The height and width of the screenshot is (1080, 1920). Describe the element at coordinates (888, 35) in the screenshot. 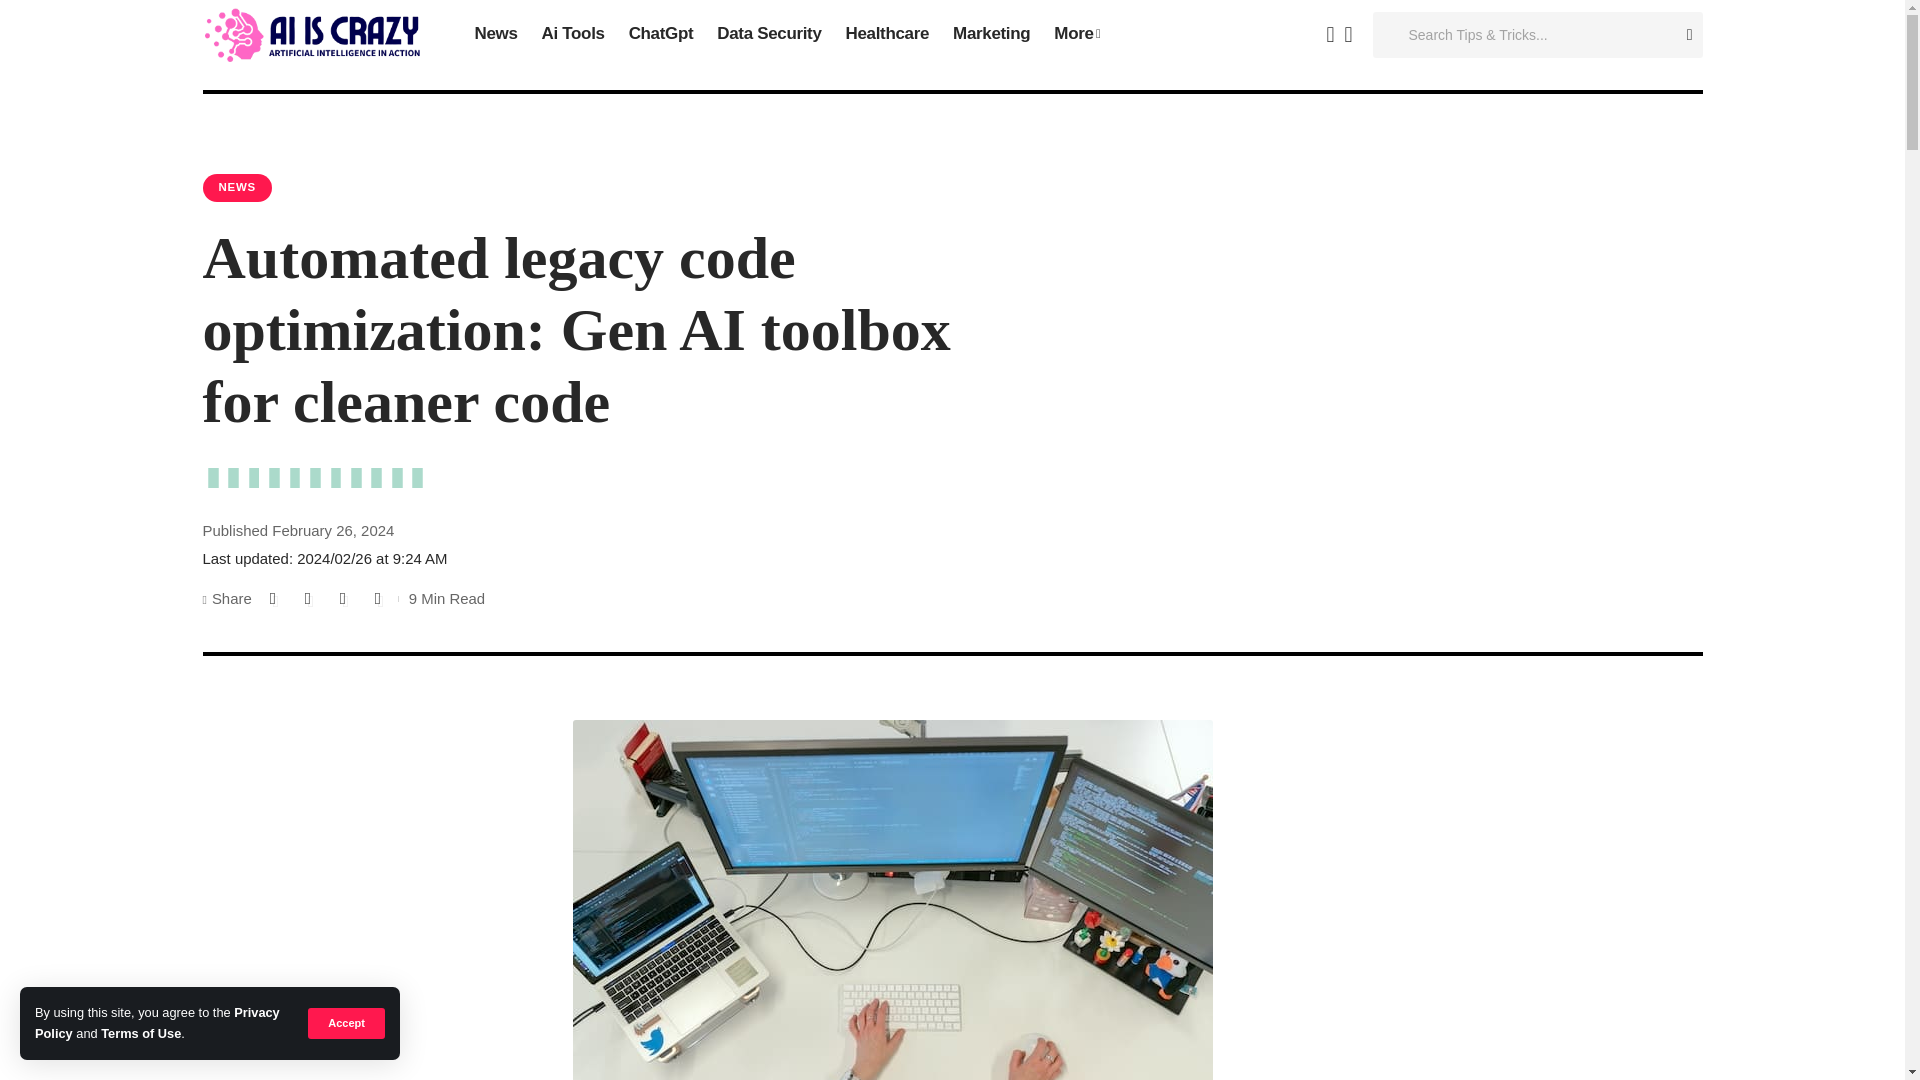

I see `Healthcare` at that location.